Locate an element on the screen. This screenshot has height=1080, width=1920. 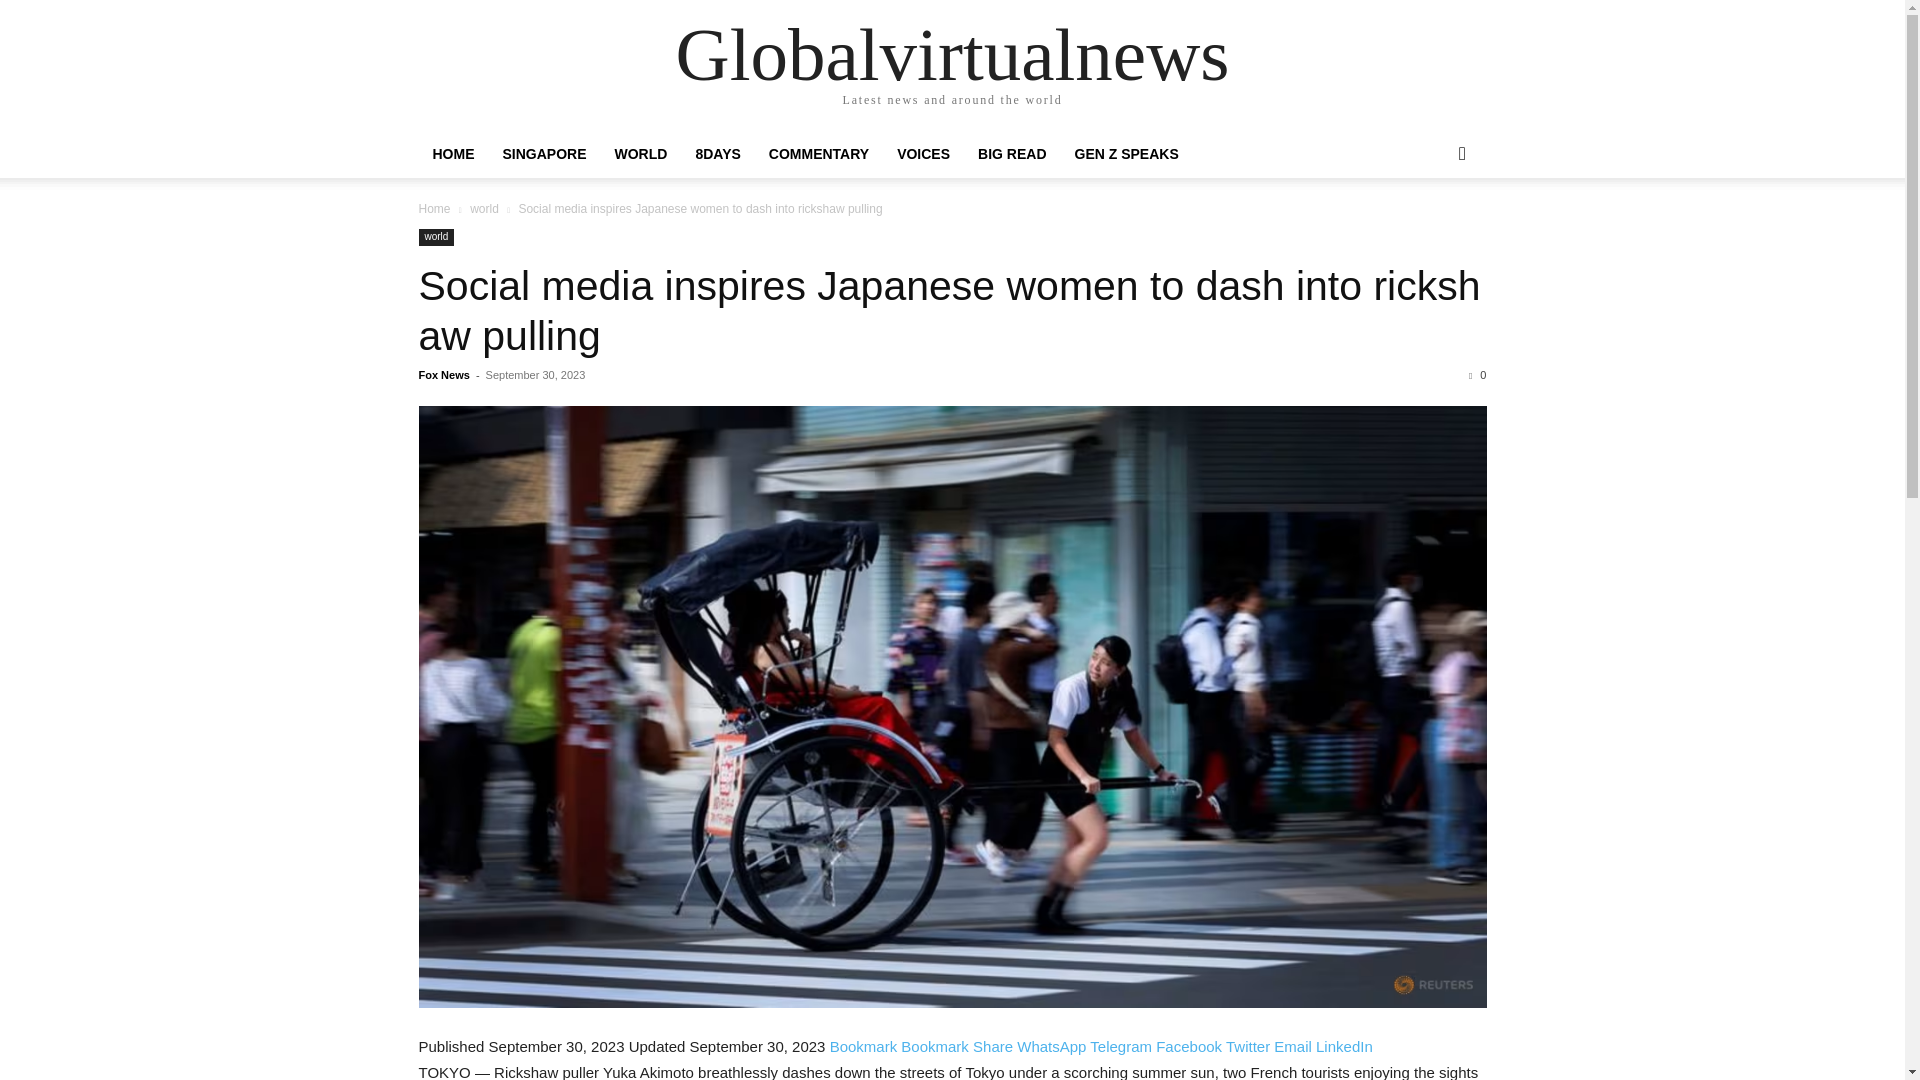
WORLD is located at coordinates (640, 154).